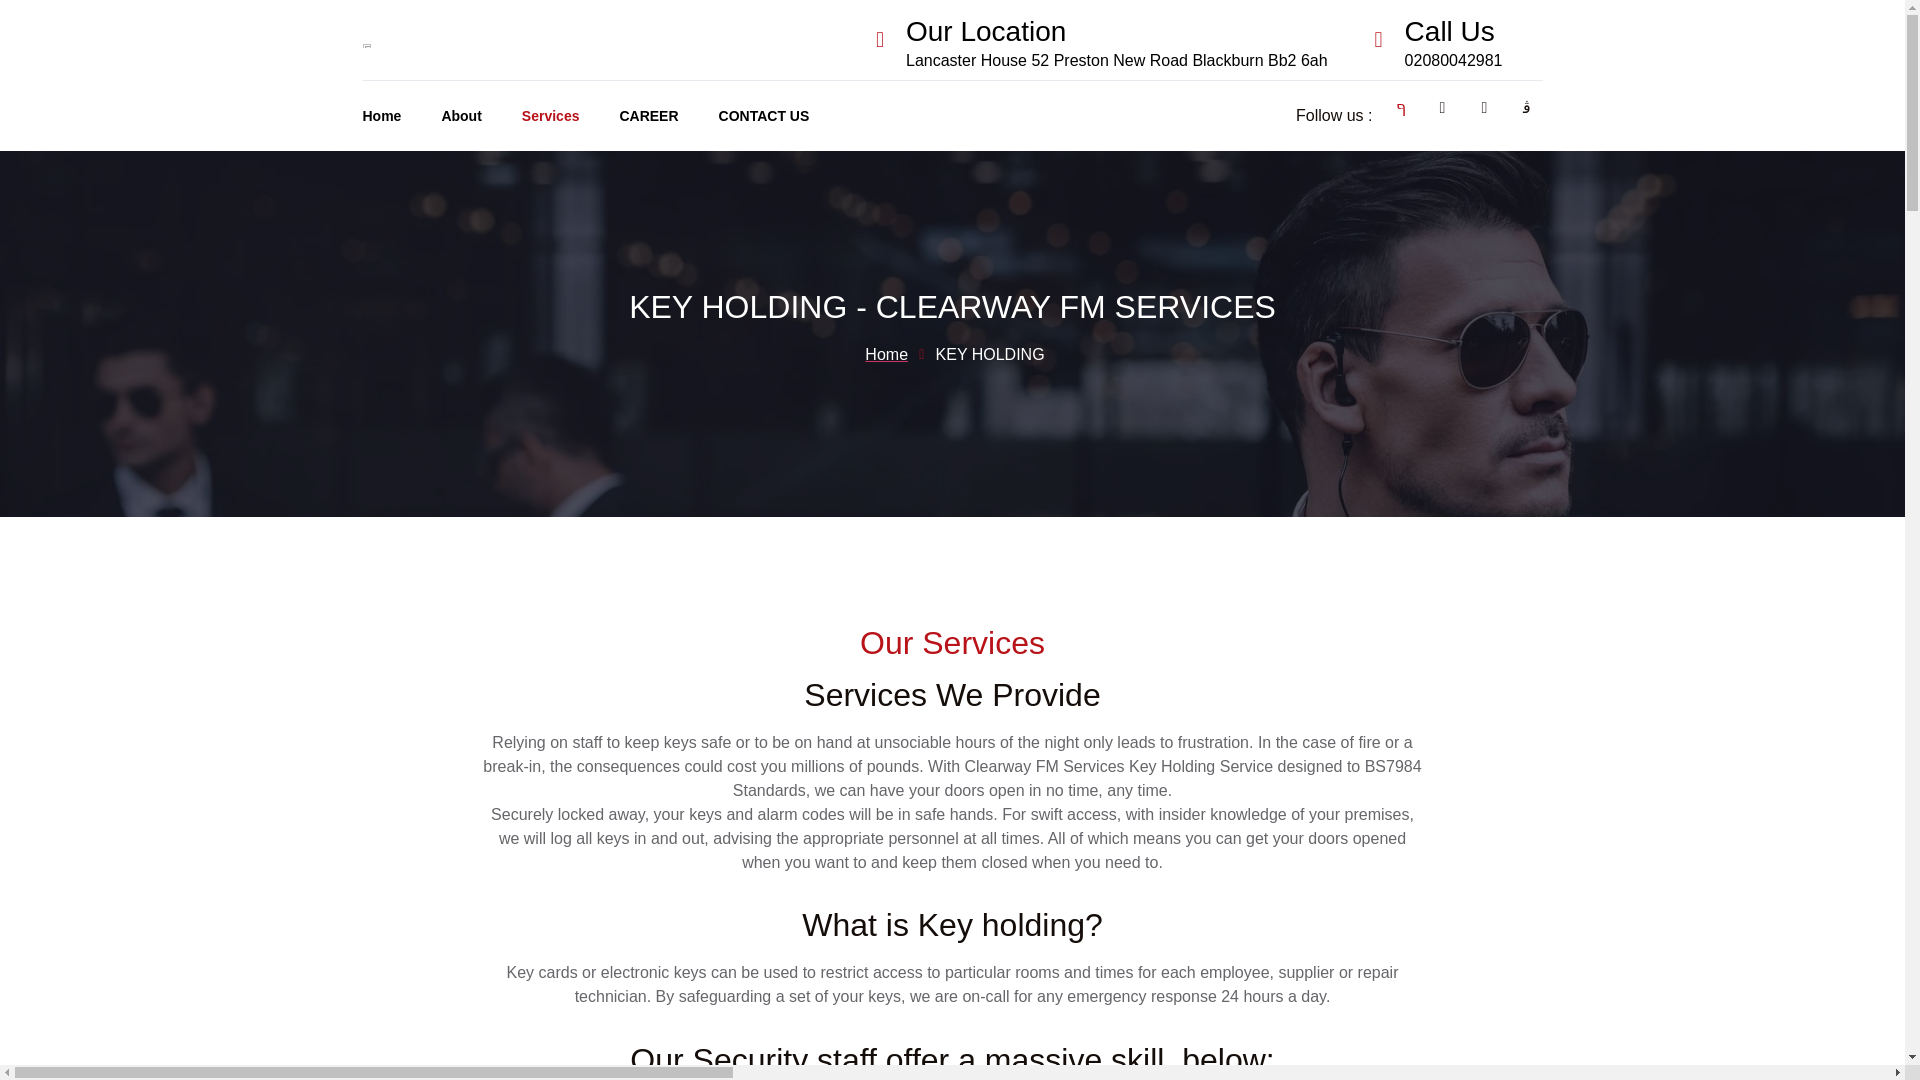  Describe the element at coordinates (571, 116) in the screenshot. I see `Services` at that location.